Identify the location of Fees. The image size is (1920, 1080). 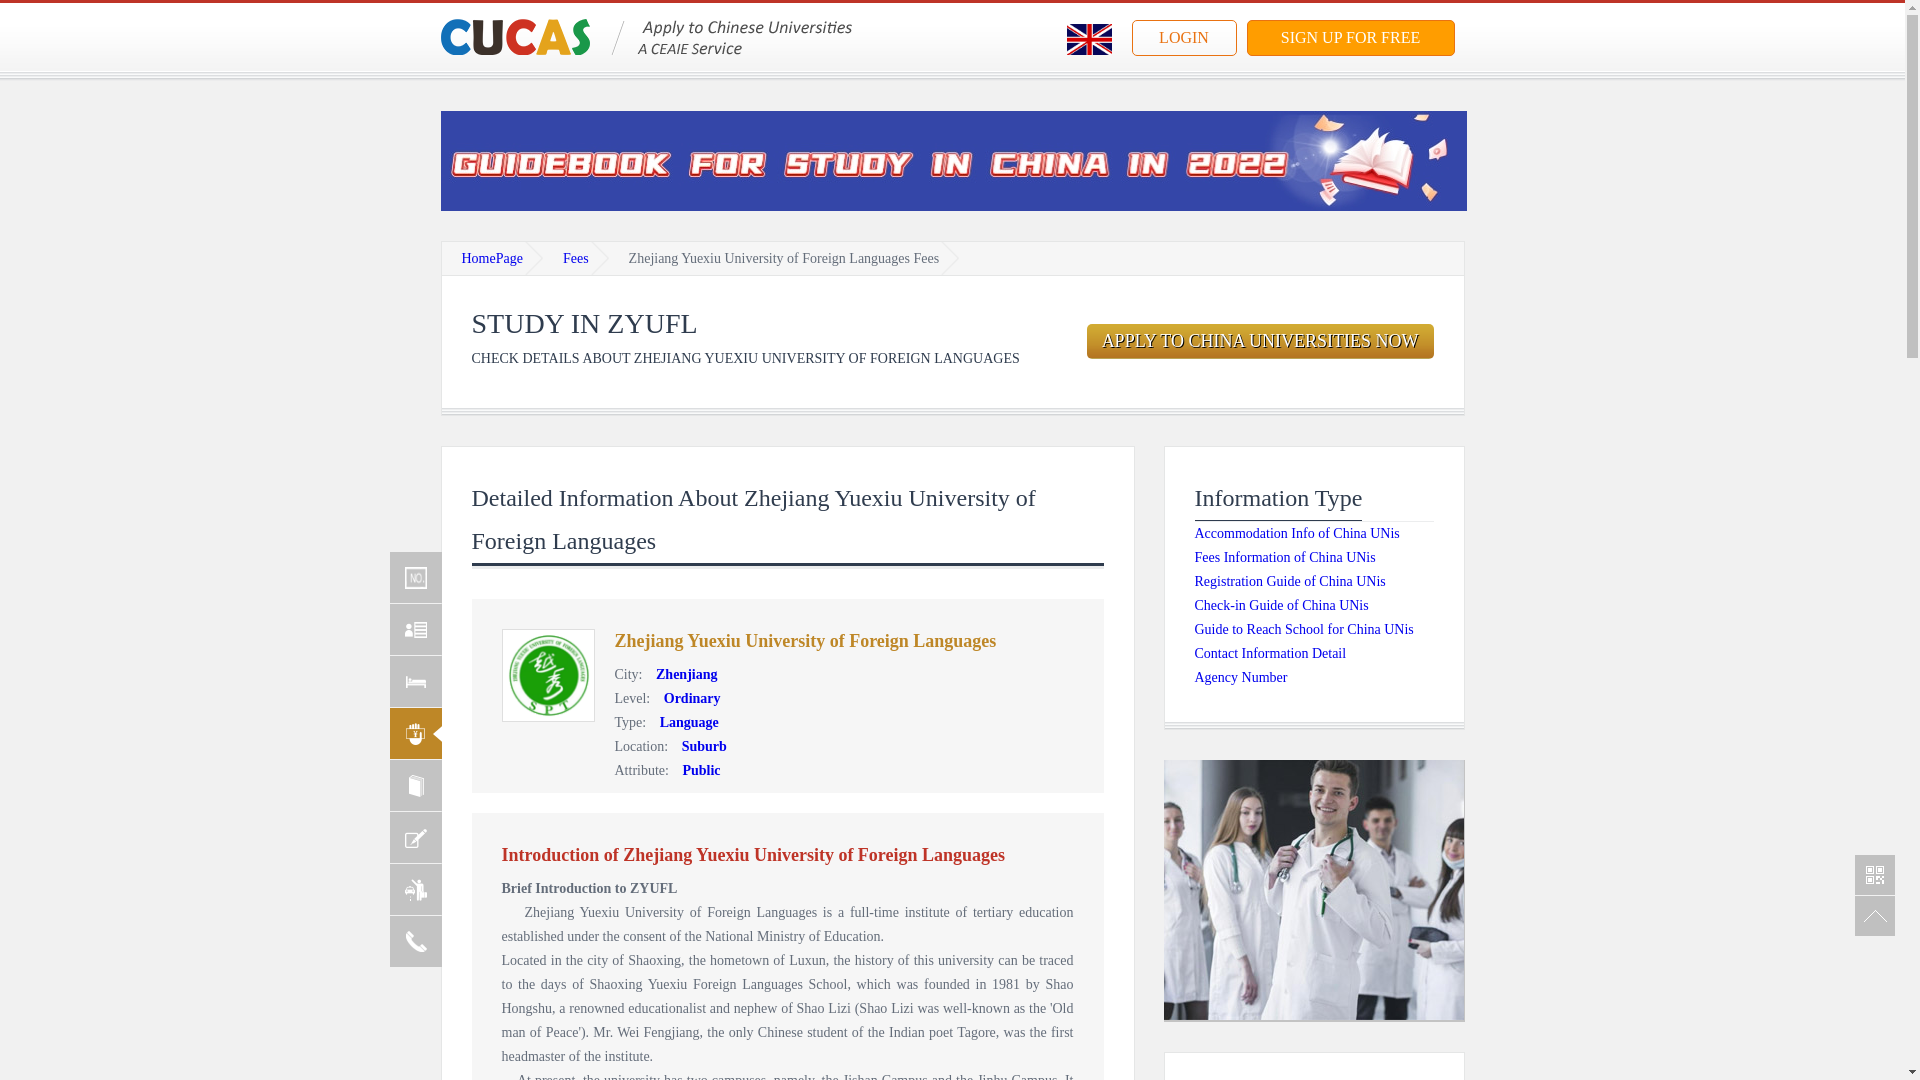
(576, 258).